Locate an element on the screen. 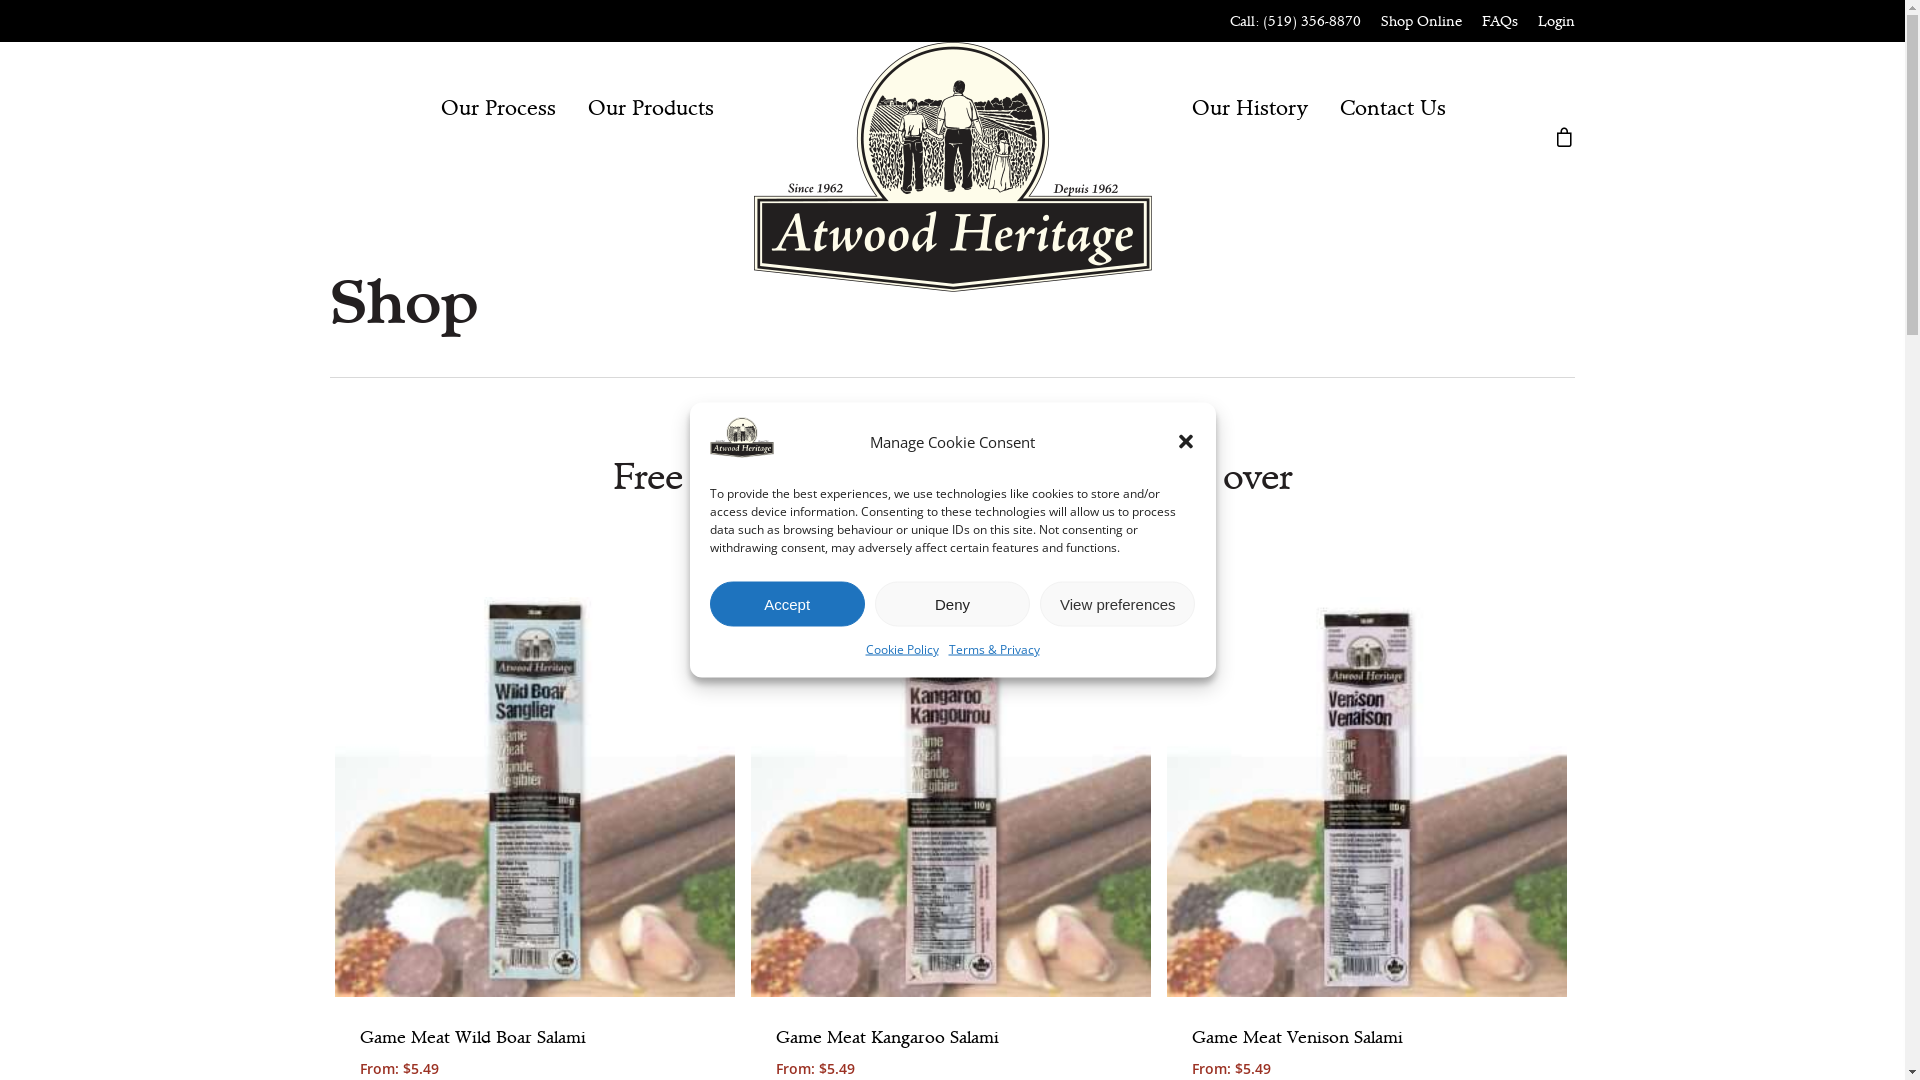 This screenshot has height=1080, width=1920. Deny is located at coordinates (952, 604).